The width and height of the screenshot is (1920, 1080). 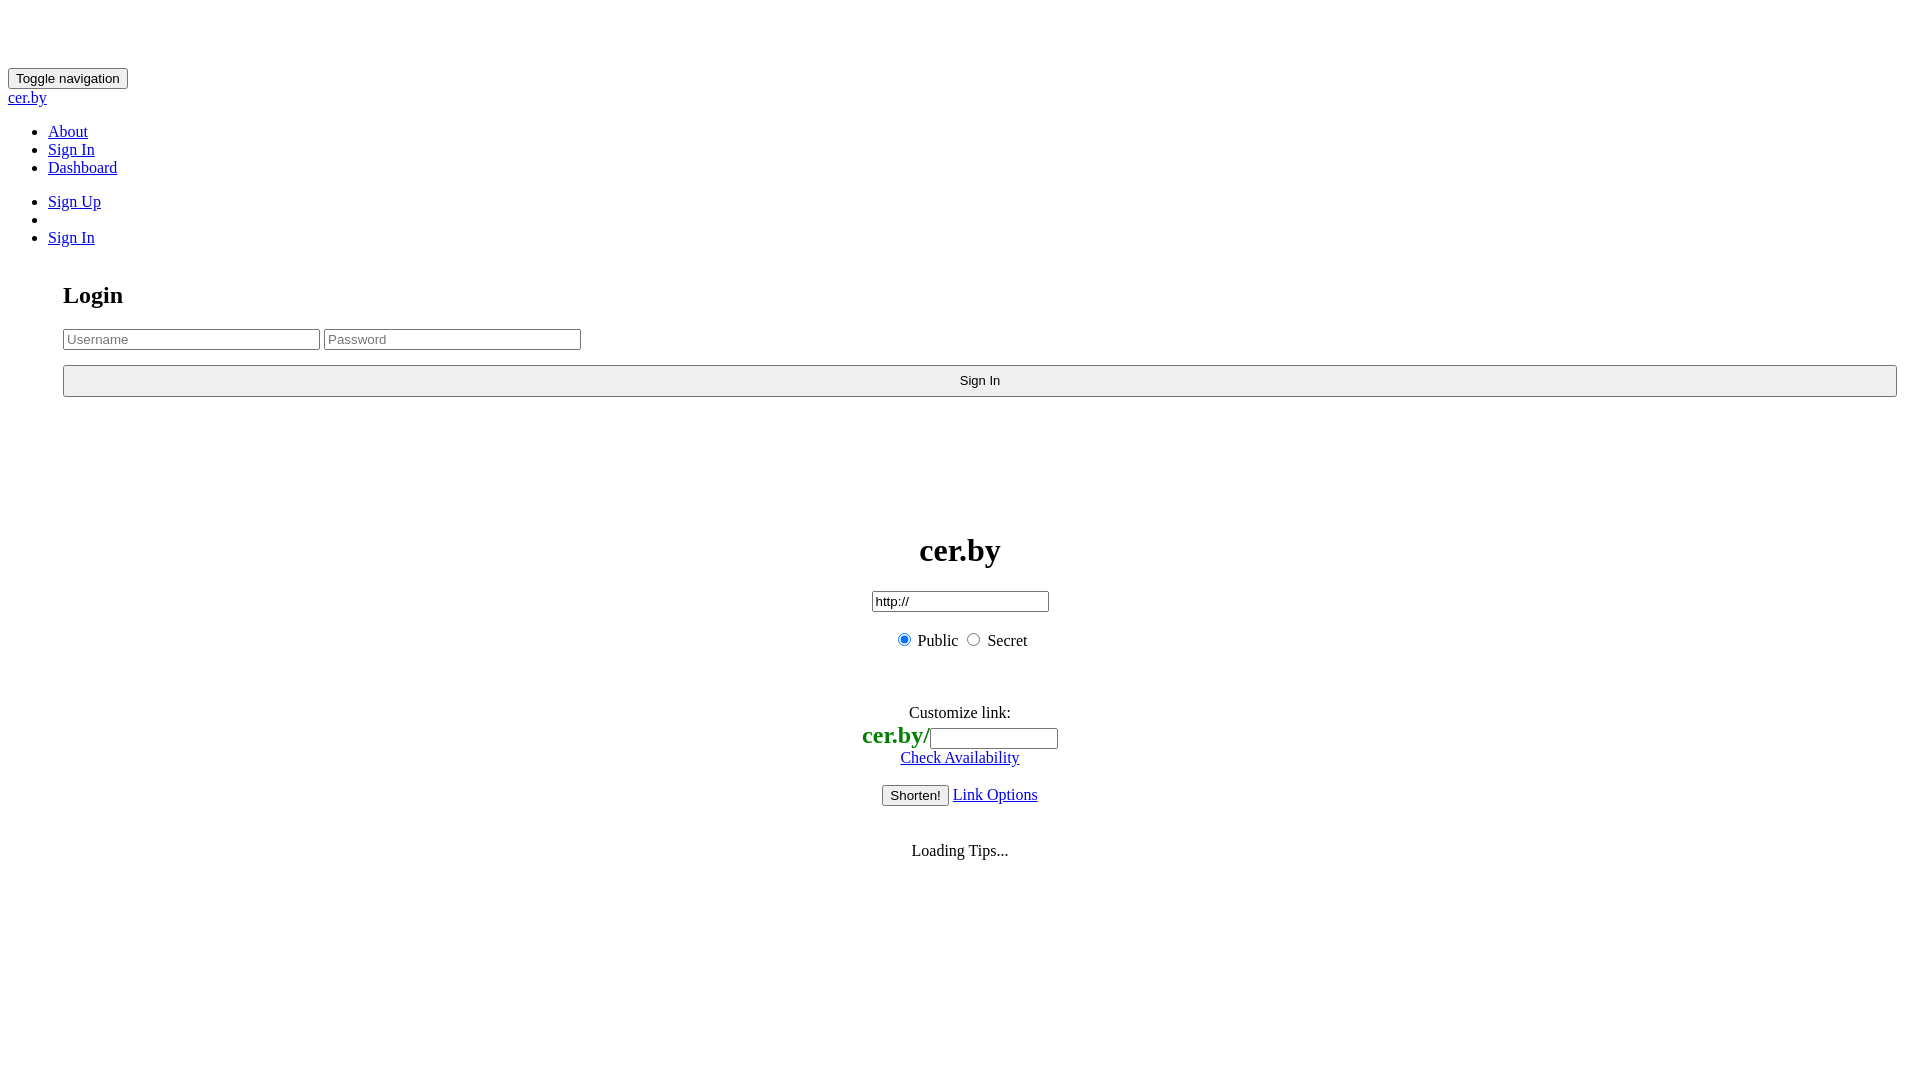 What do you see at coordinates (915, 796) in the screenshot?
I see `Shorten!` at bounding box center [915, 796].